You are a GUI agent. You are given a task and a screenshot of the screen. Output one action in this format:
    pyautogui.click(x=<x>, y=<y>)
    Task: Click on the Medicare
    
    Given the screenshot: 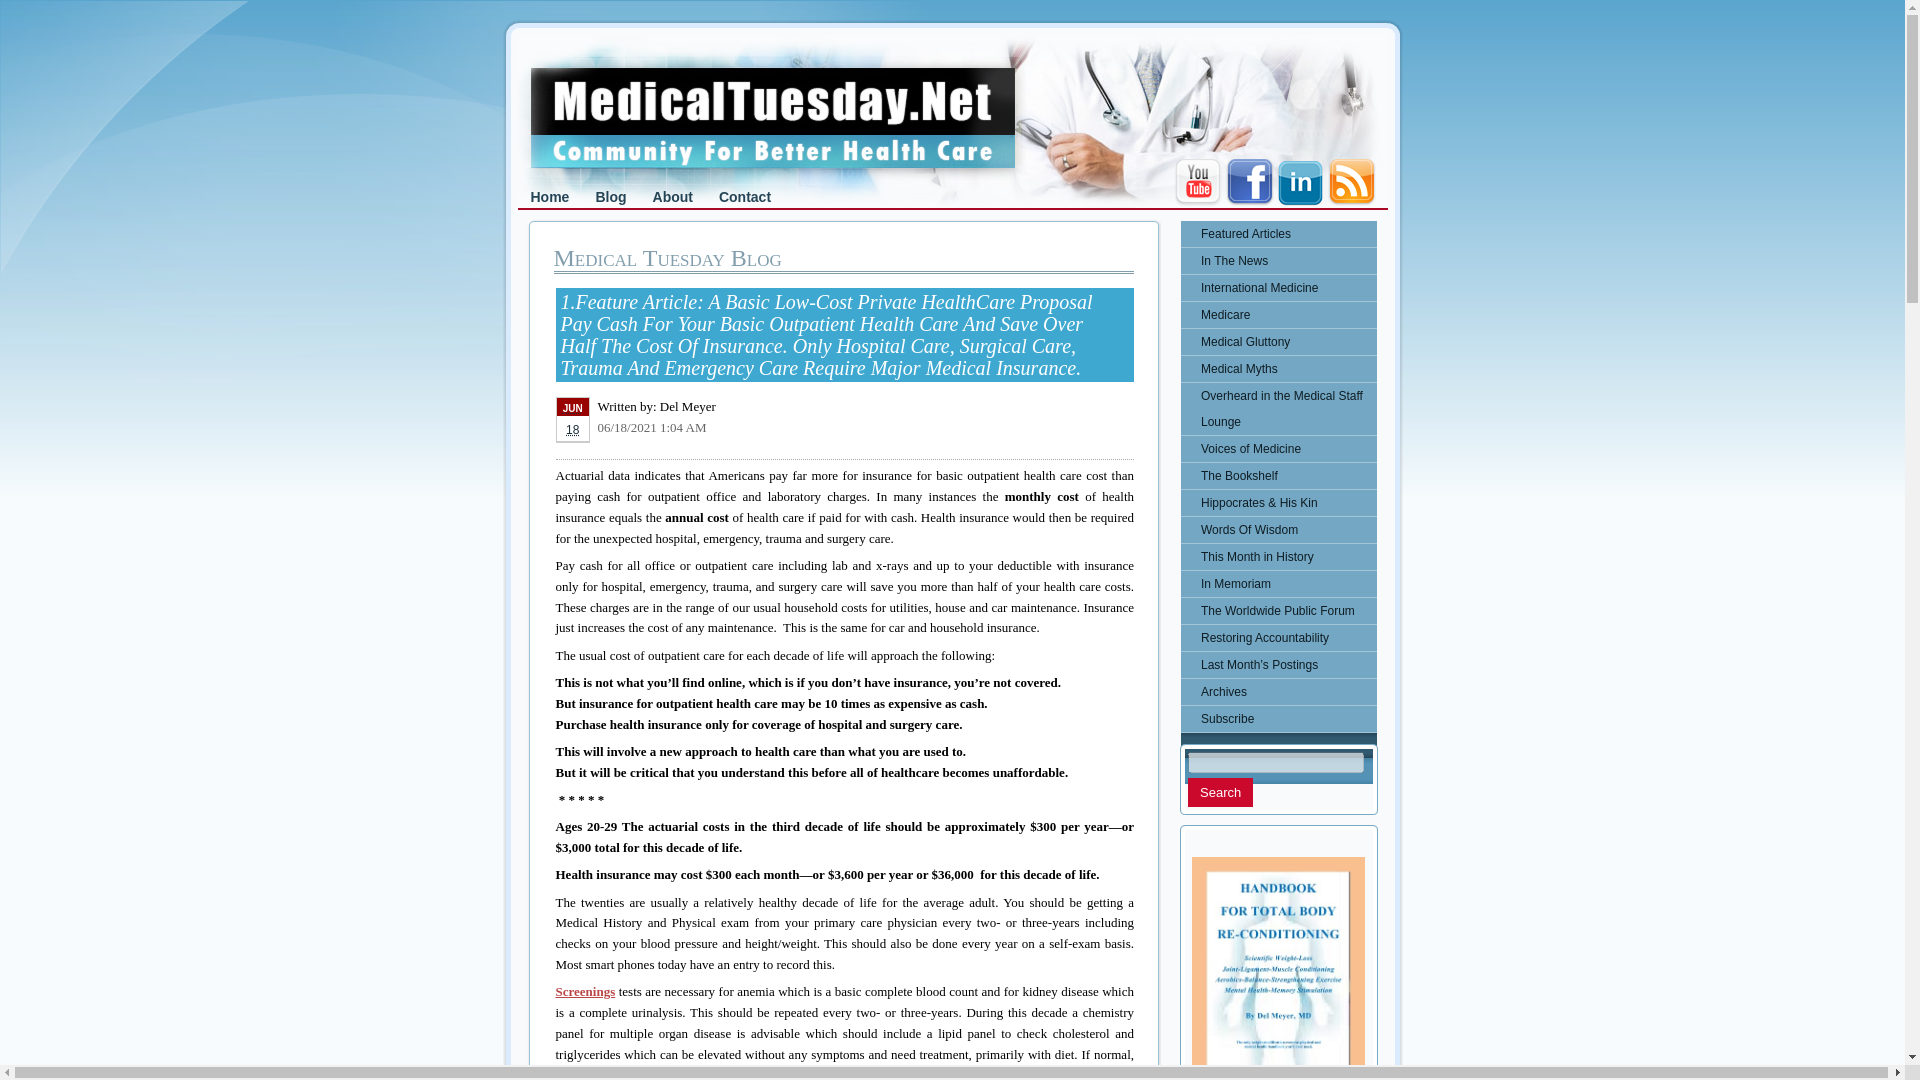 What is the action you would take?
    pyautogui.click(x=1278, y=315)
    